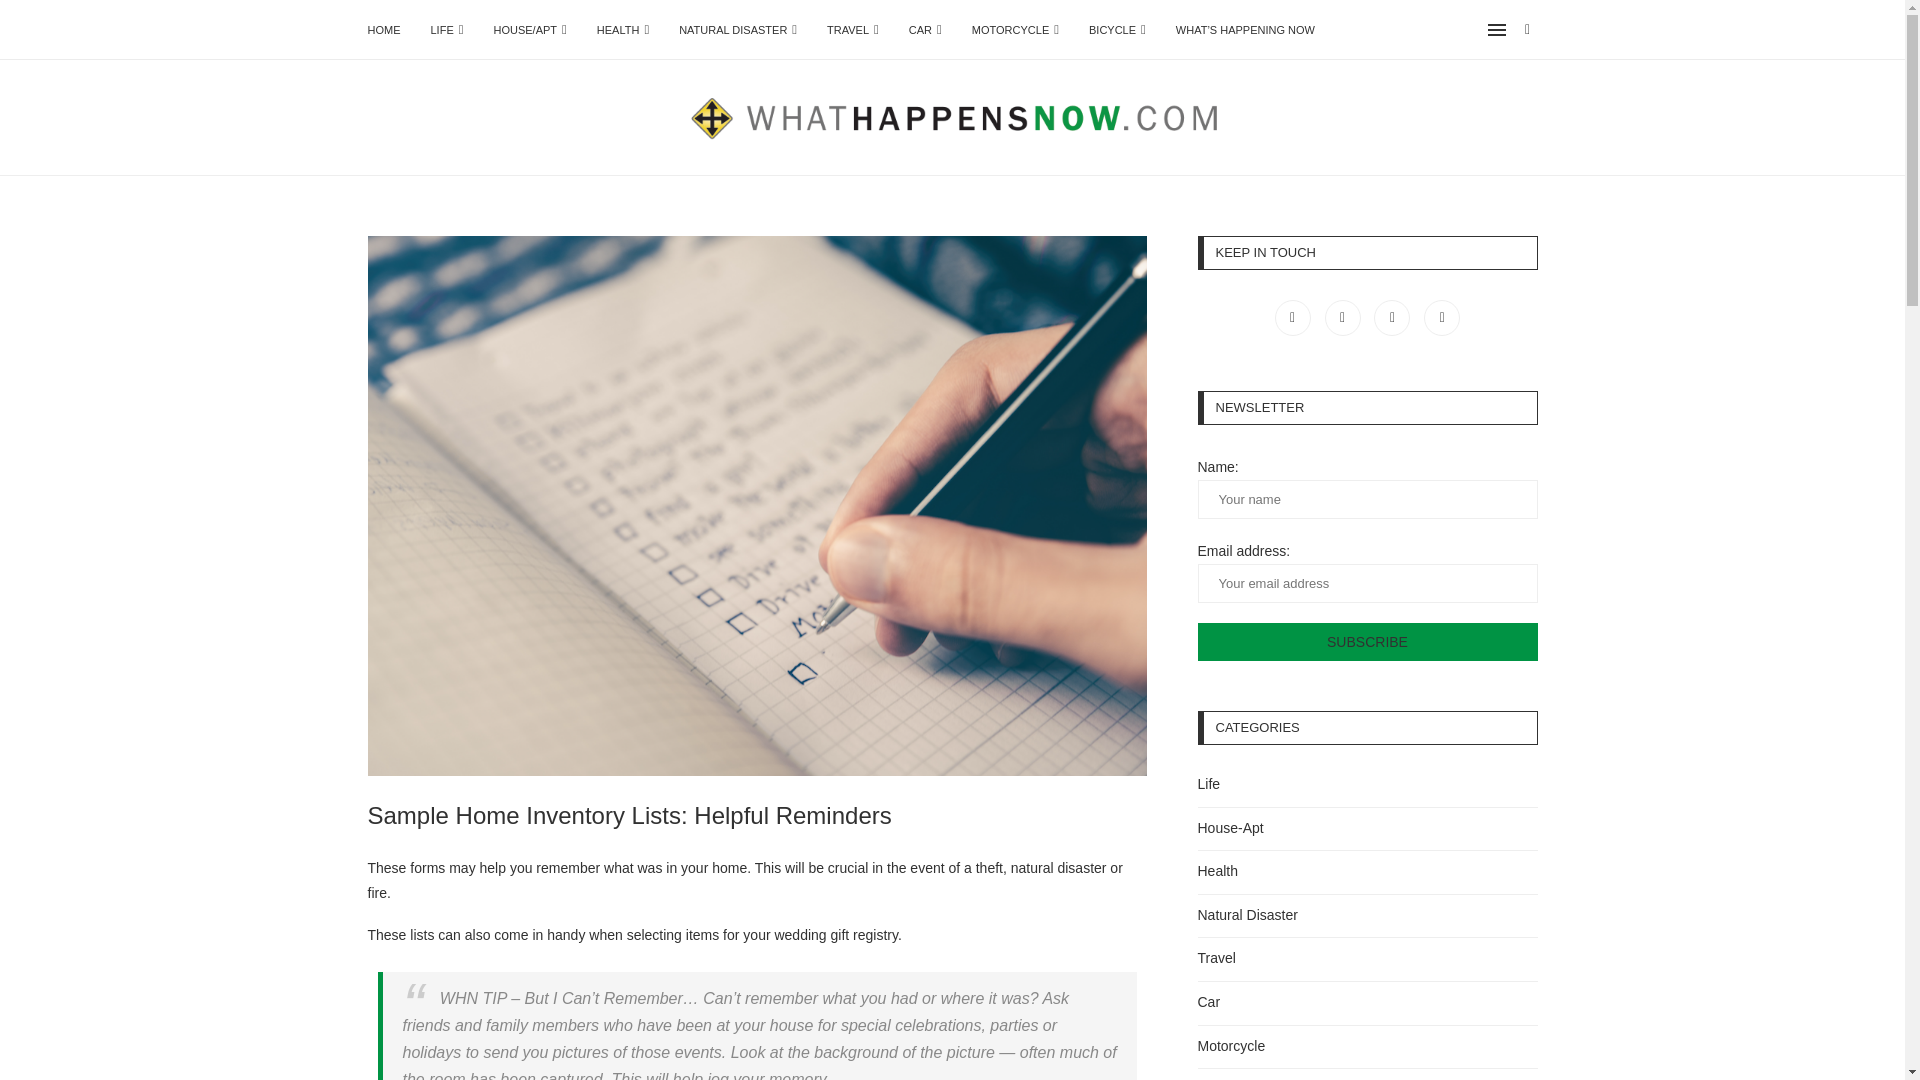  What do you see at coordinates (622, 30) in the screenshot?
I see `HEALTH` at bounding box center [622, 30].